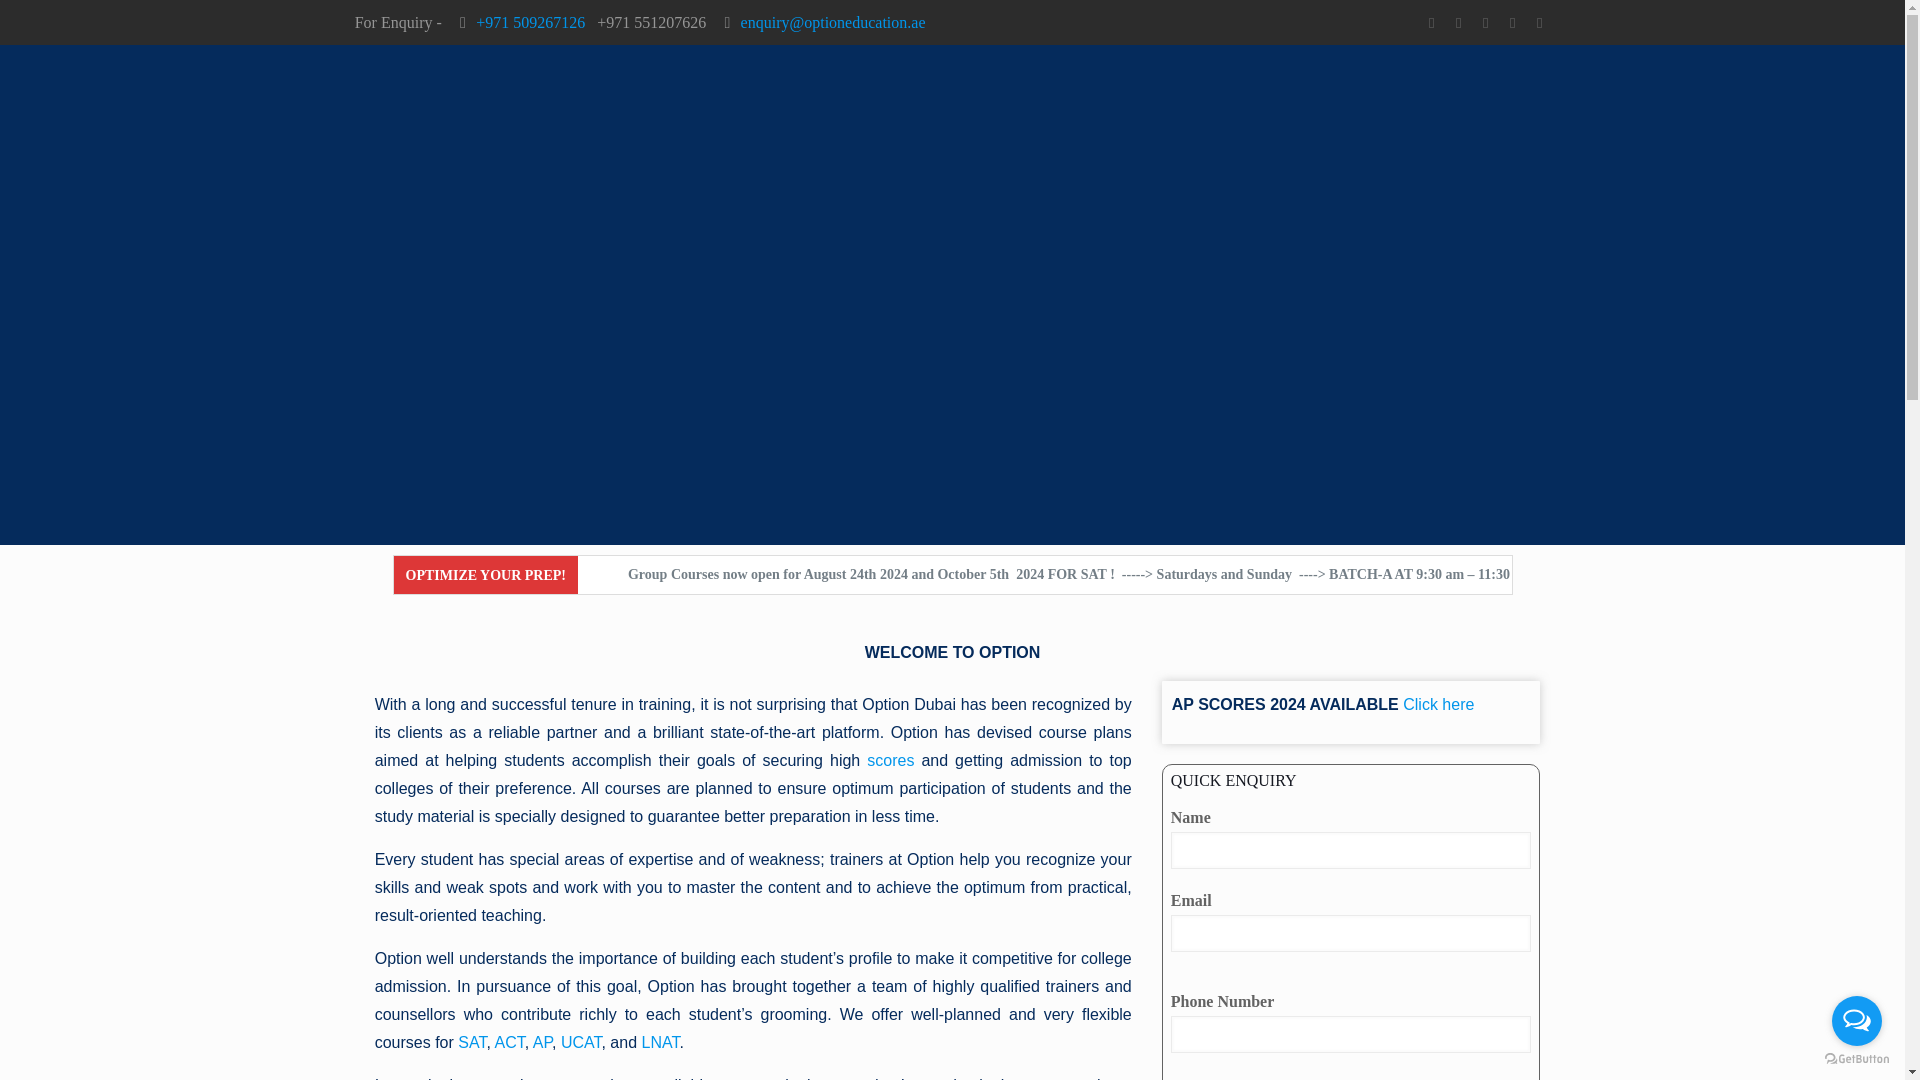 The height and width of the screenshot is (1080, 1920). What do you see at coordinates (890, 760) in the screenshot?
I see `scores` at bounding box center [890, 760].